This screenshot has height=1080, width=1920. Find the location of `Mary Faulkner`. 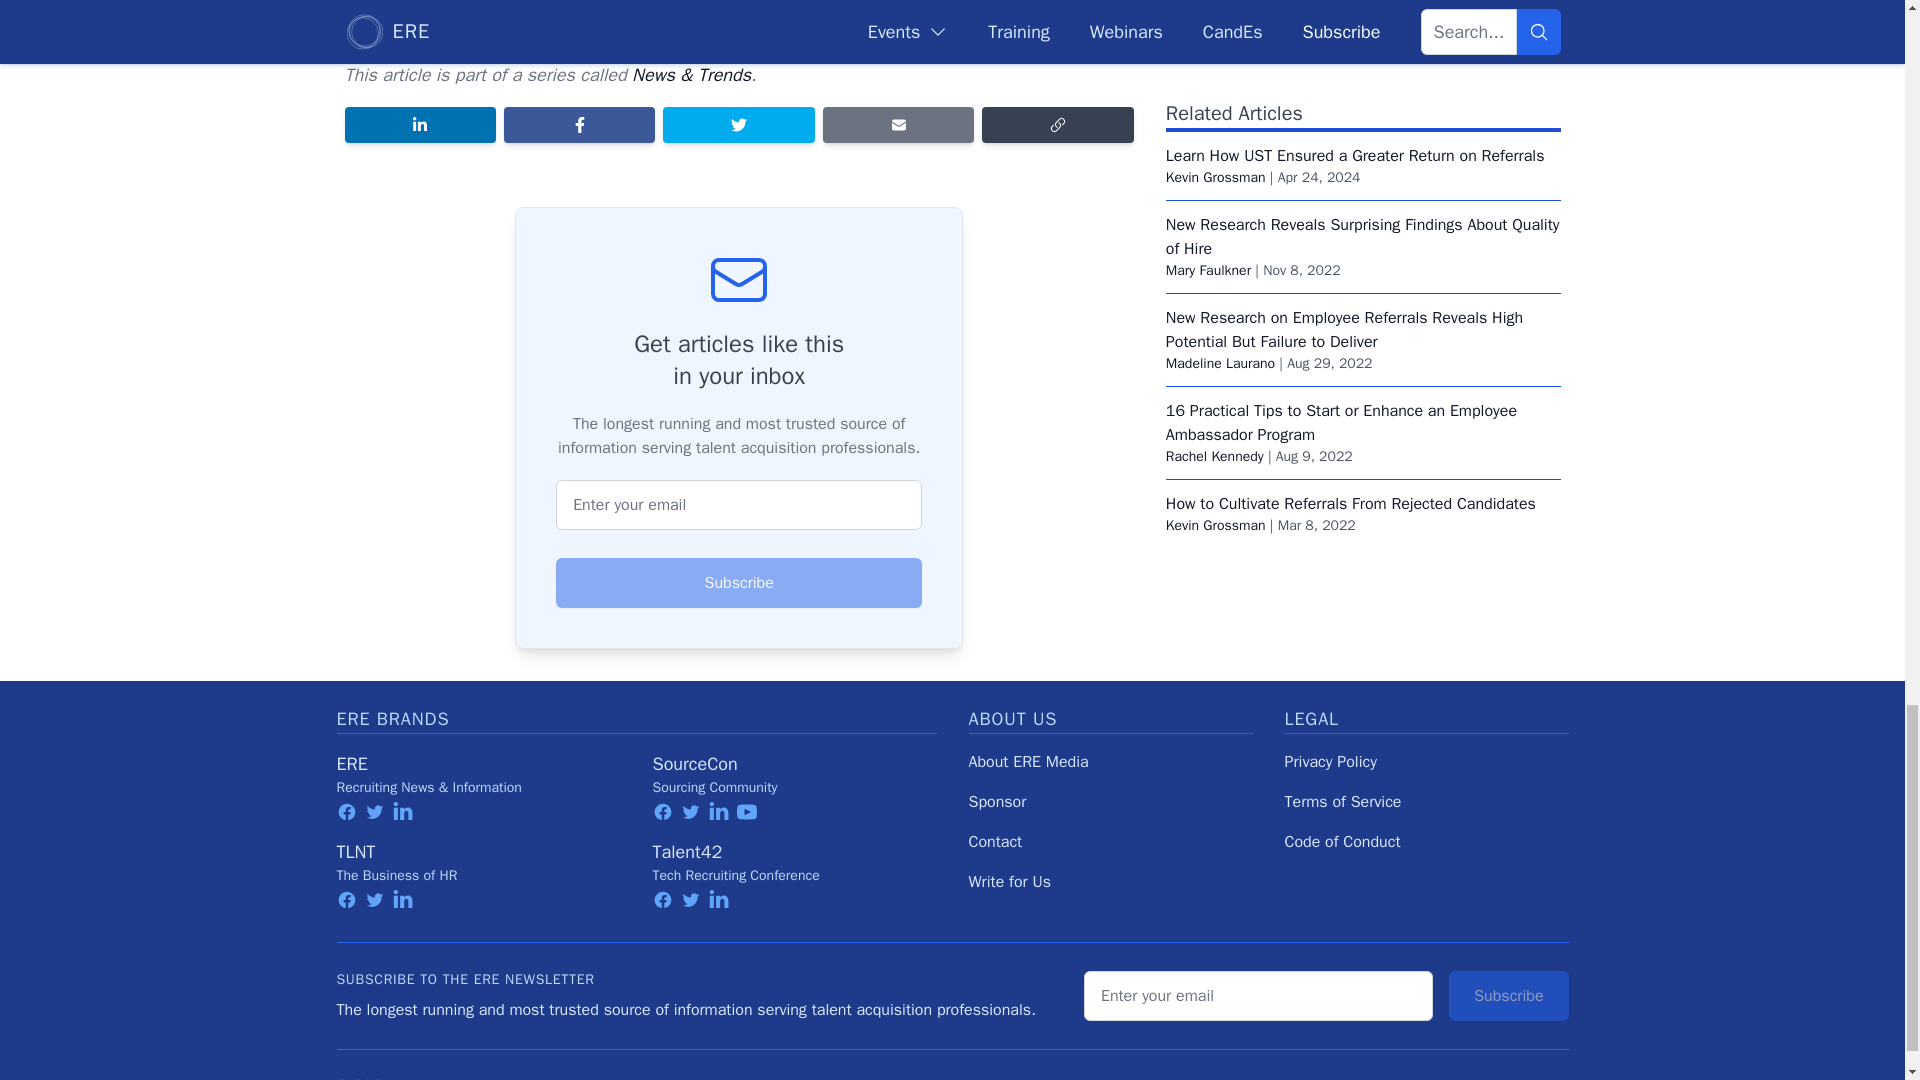

Mary Faulkner is located at coordinates (1208, 148).